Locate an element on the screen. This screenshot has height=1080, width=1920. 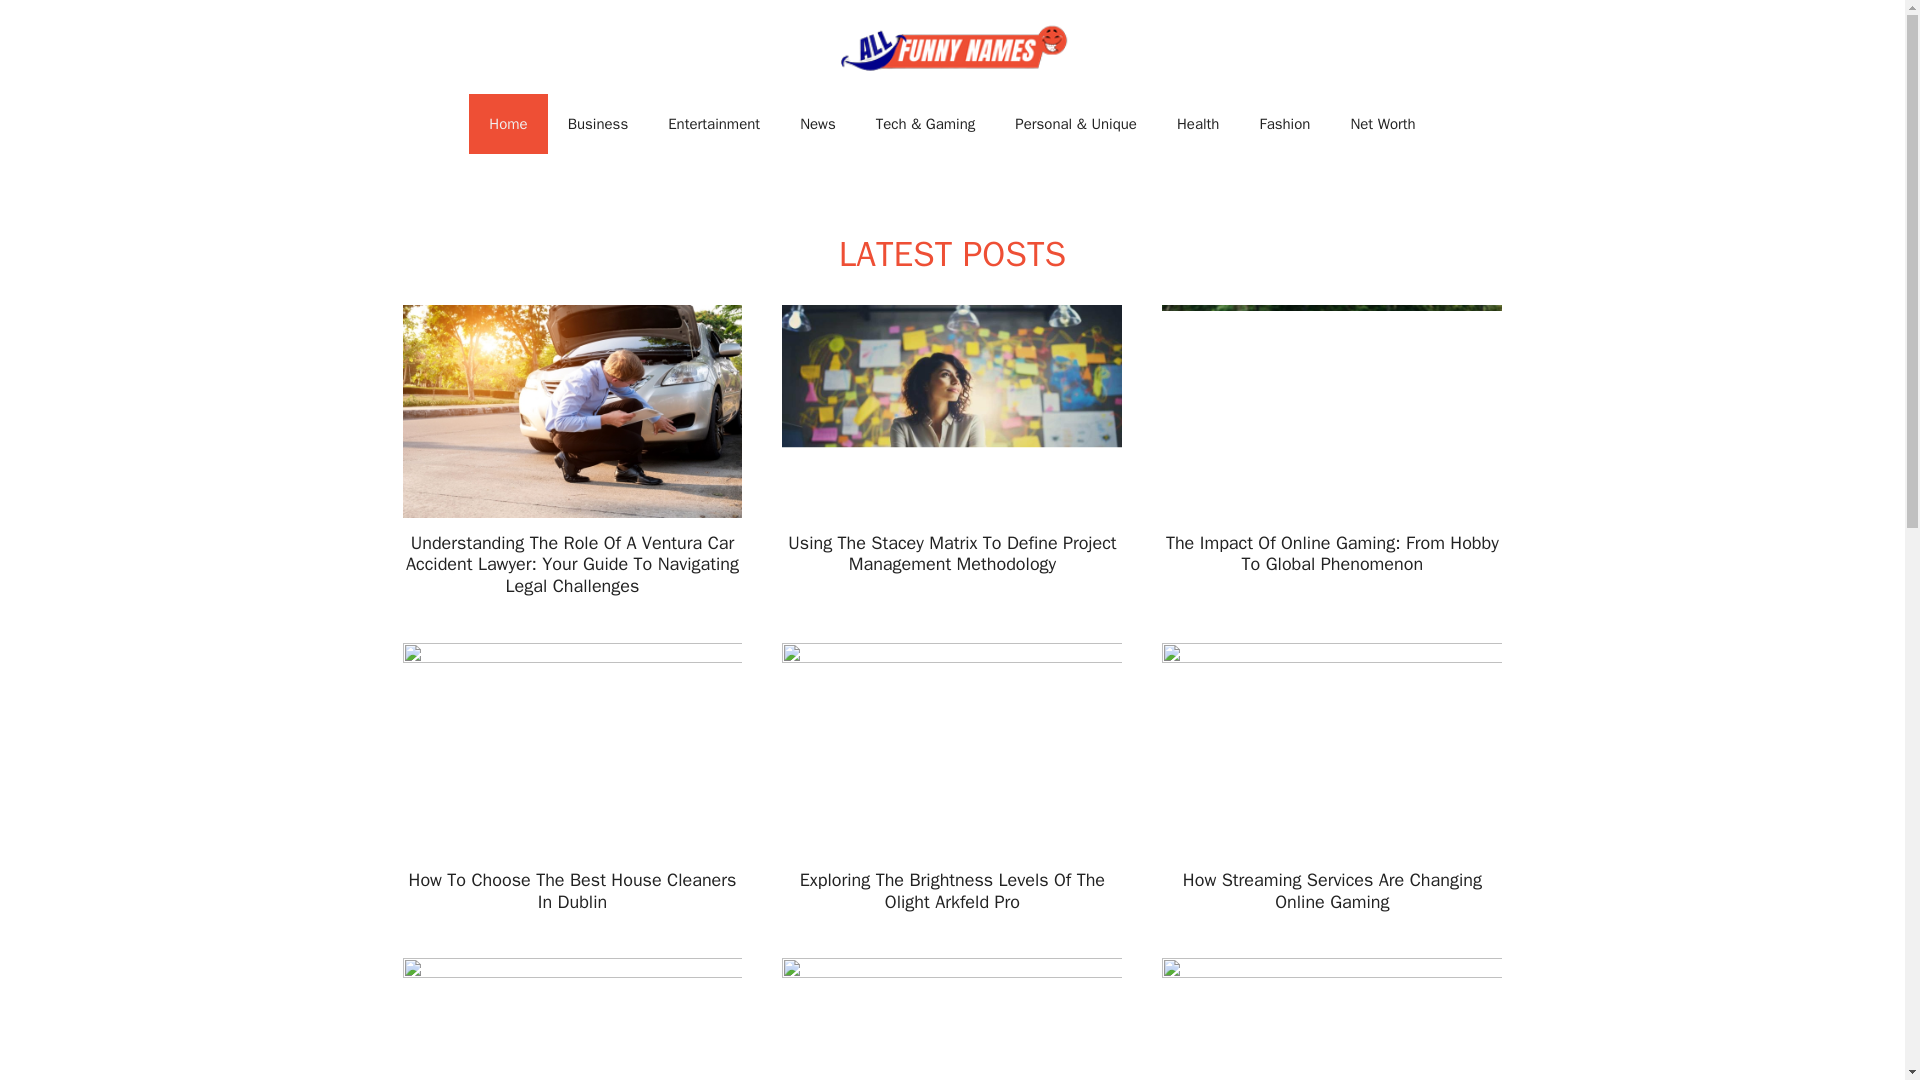
Exploring The Brightness Levels Of The Olight Arkfeld Pro is located at coordinates (952, 890).